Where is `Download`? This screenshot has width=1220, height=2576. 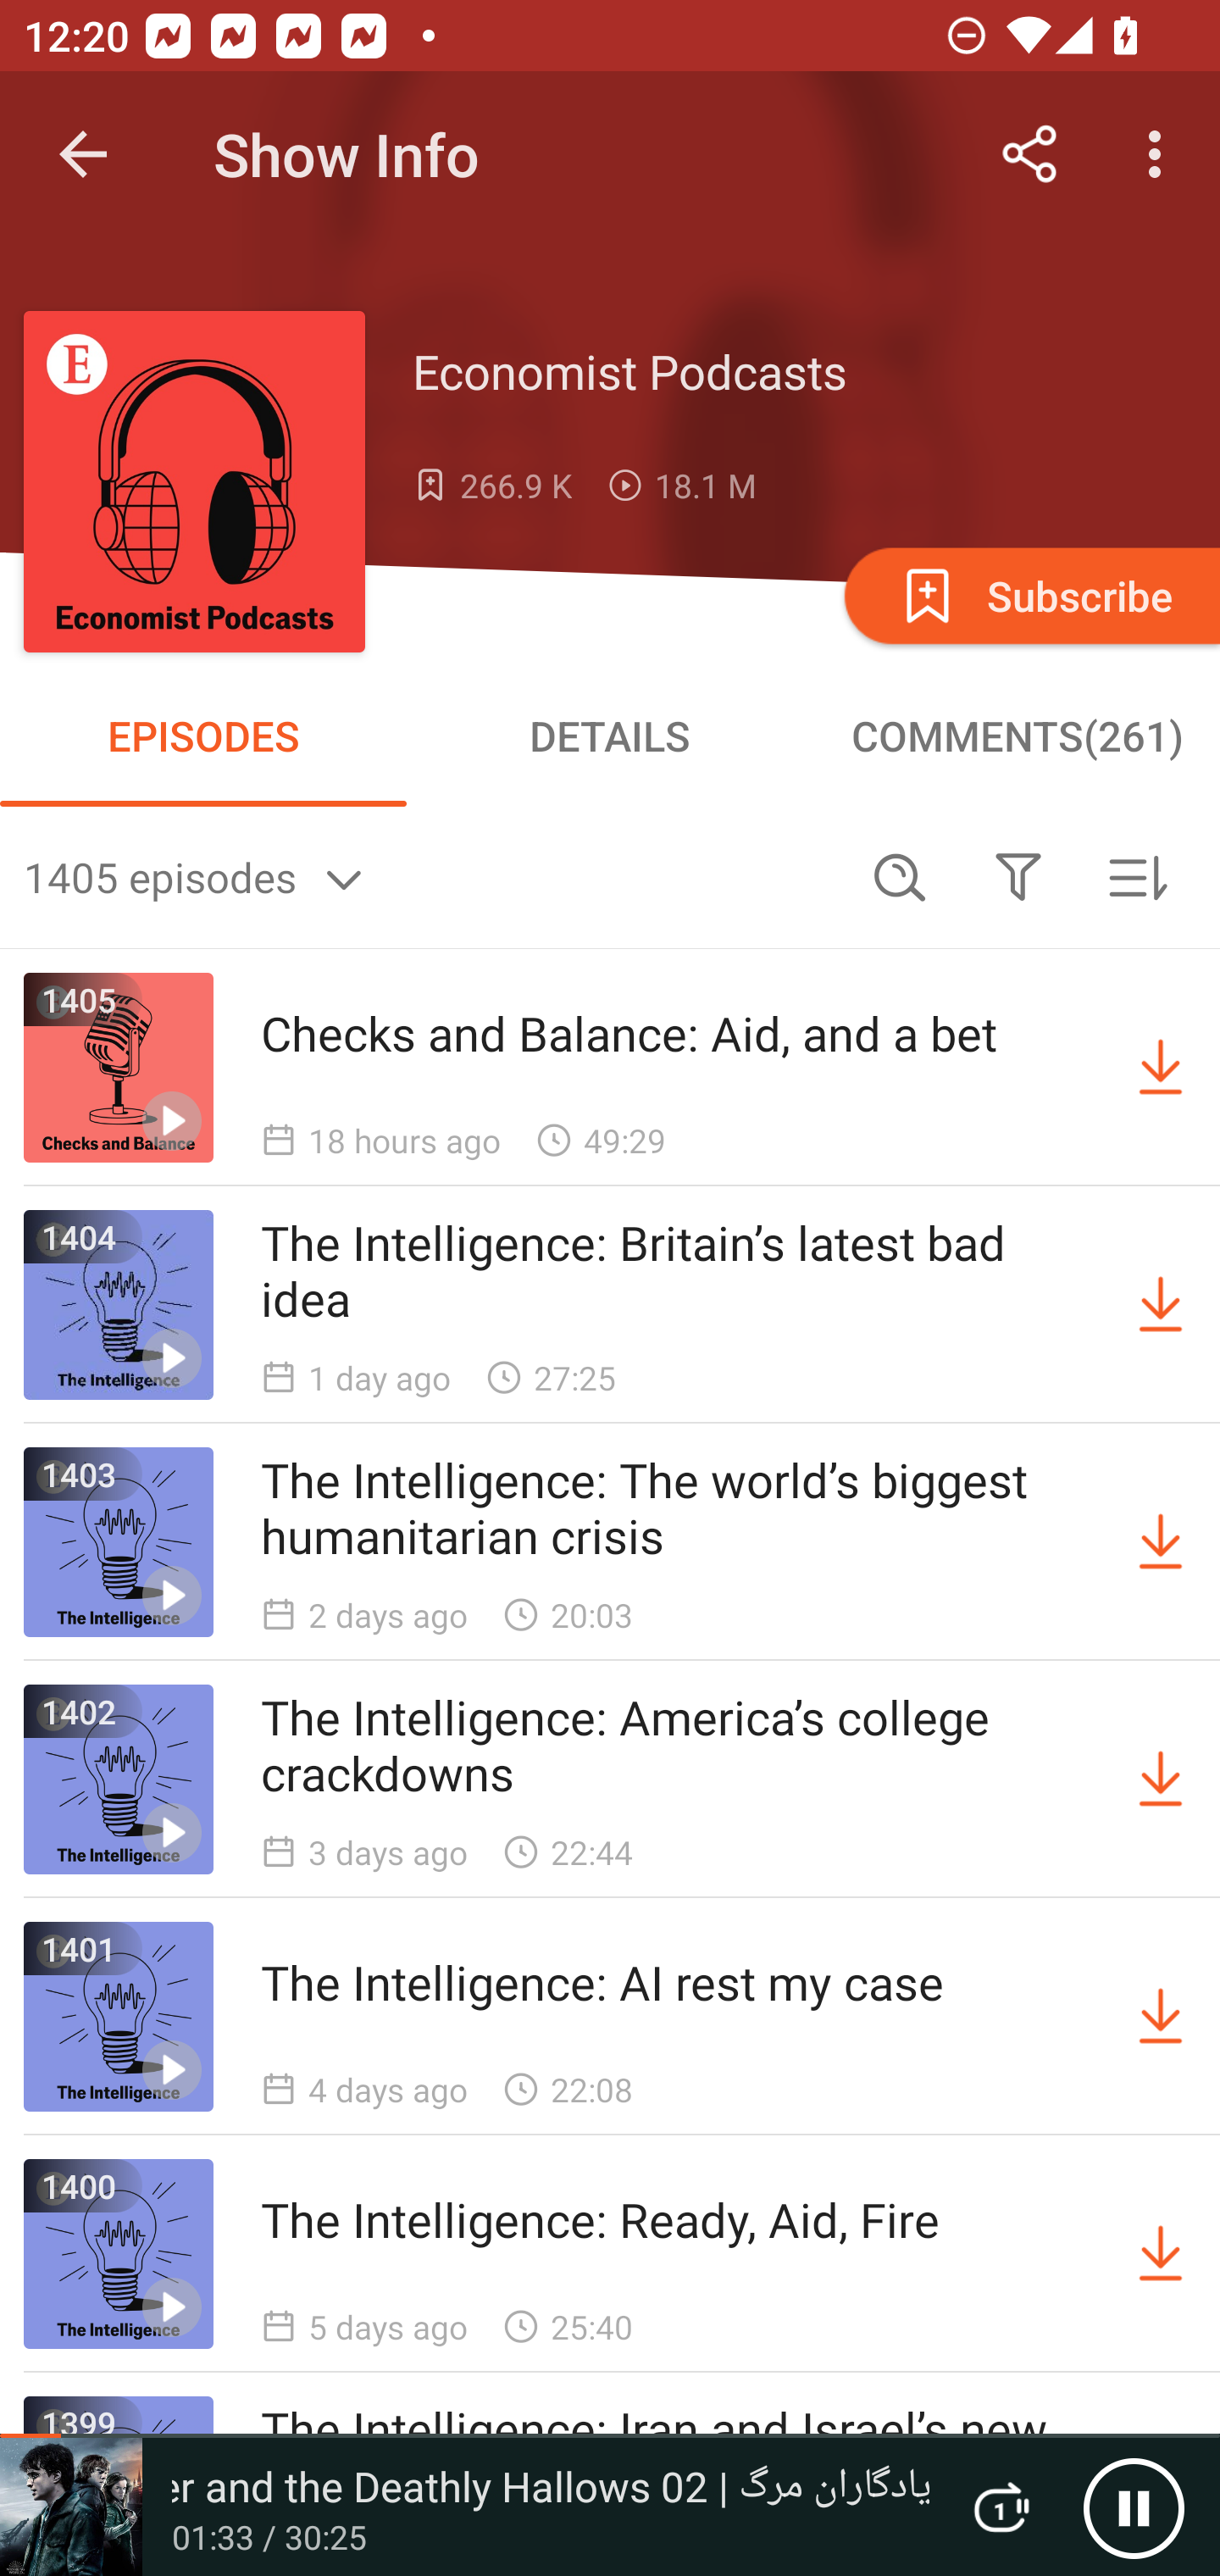 Download is located at coordinates (1161, 1542).